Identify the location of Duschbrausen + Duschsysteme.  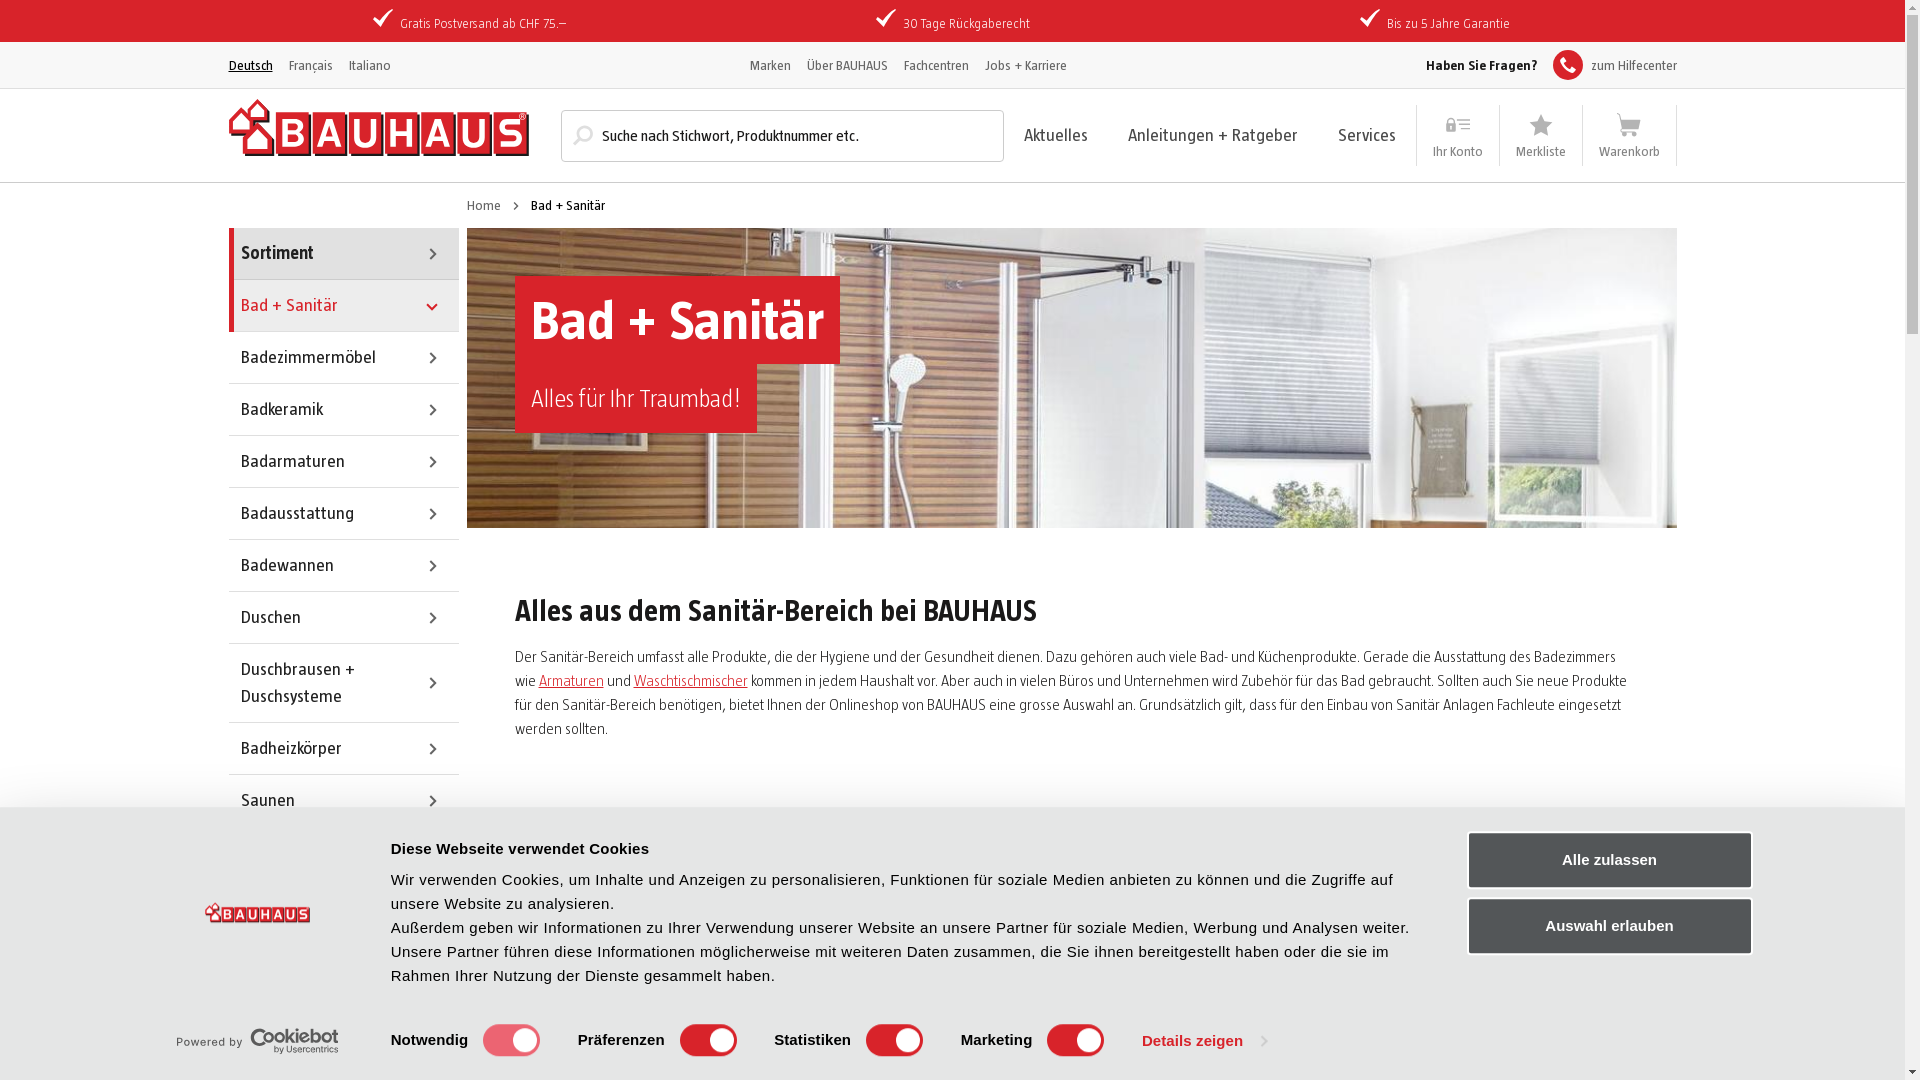
(343, 684).